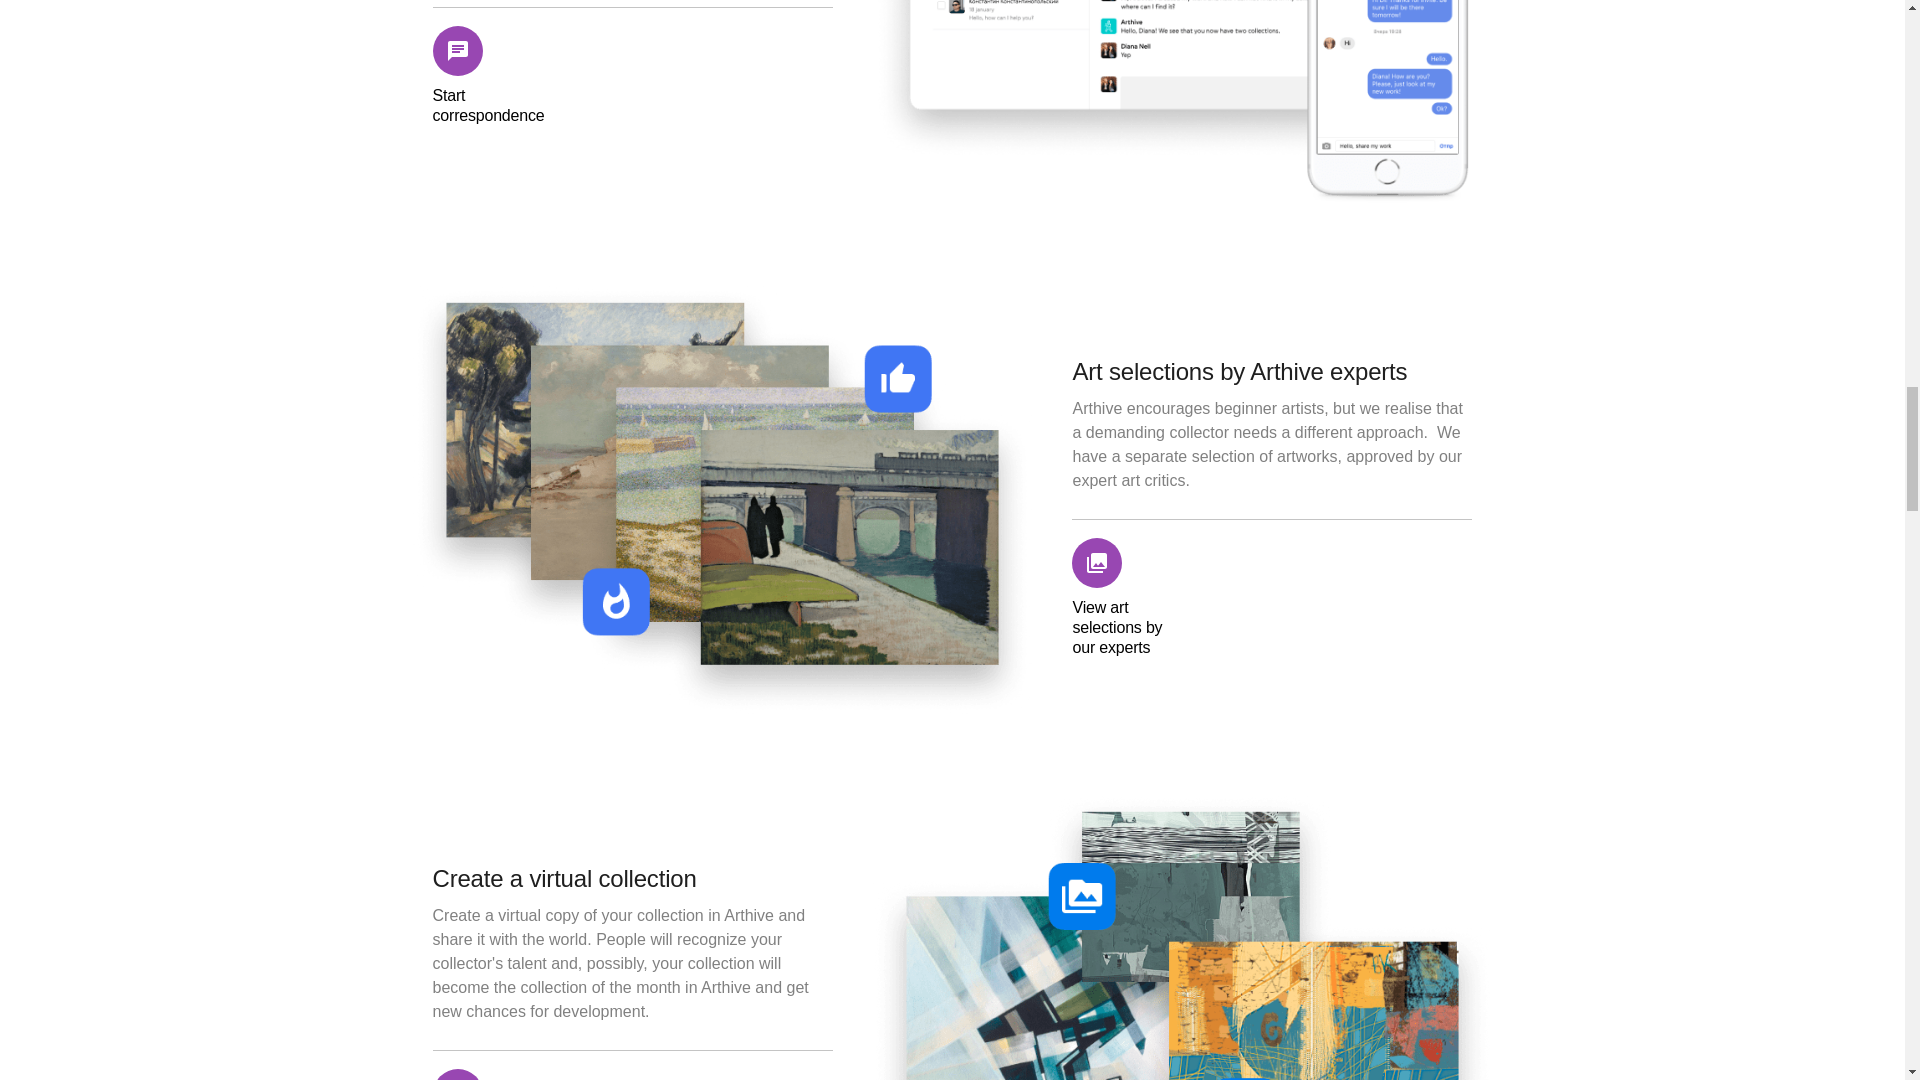  Describe the element at coordinates (1132, 597) in the screenshot. I see `View art selections by our experts ` at that location.